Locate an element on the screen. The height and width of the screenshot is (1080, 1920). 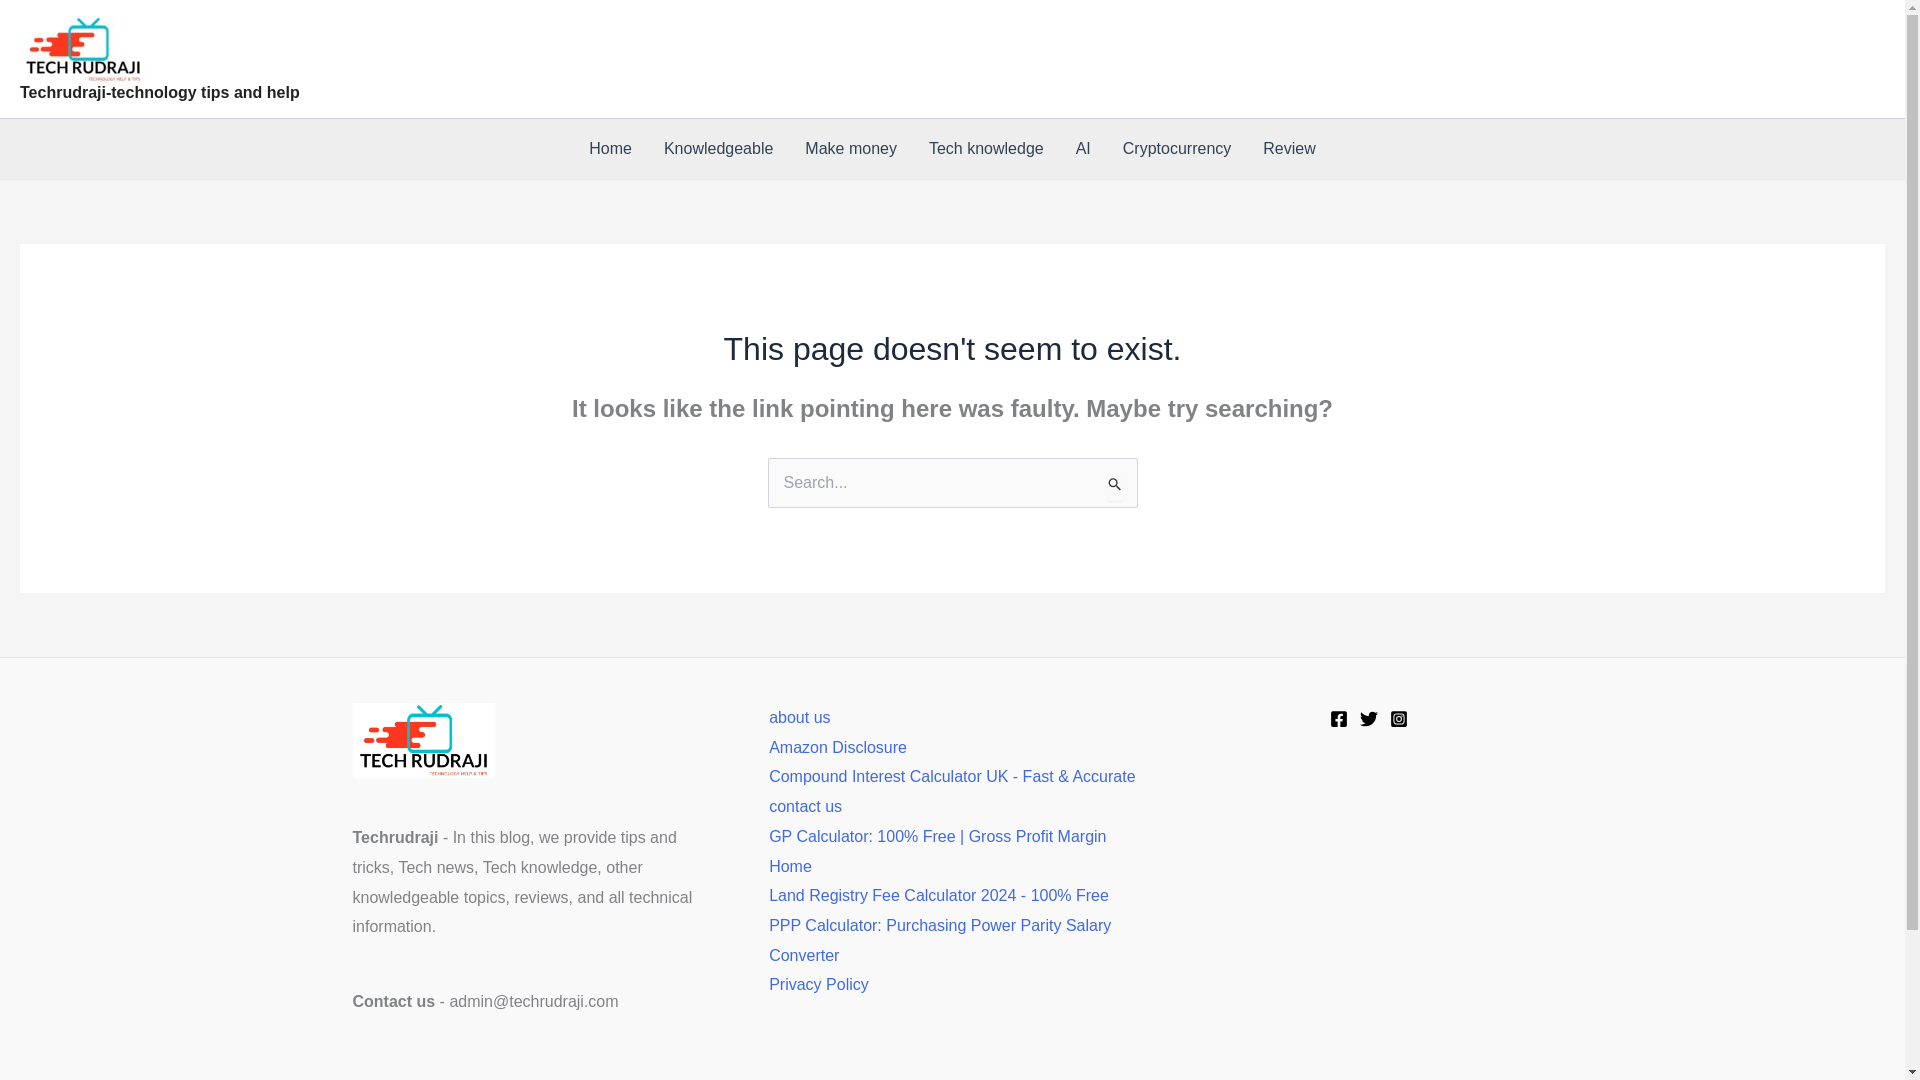
PPP Calculator: Purchasing Power Parity Salary Converter is located at coordinates (940, 940).